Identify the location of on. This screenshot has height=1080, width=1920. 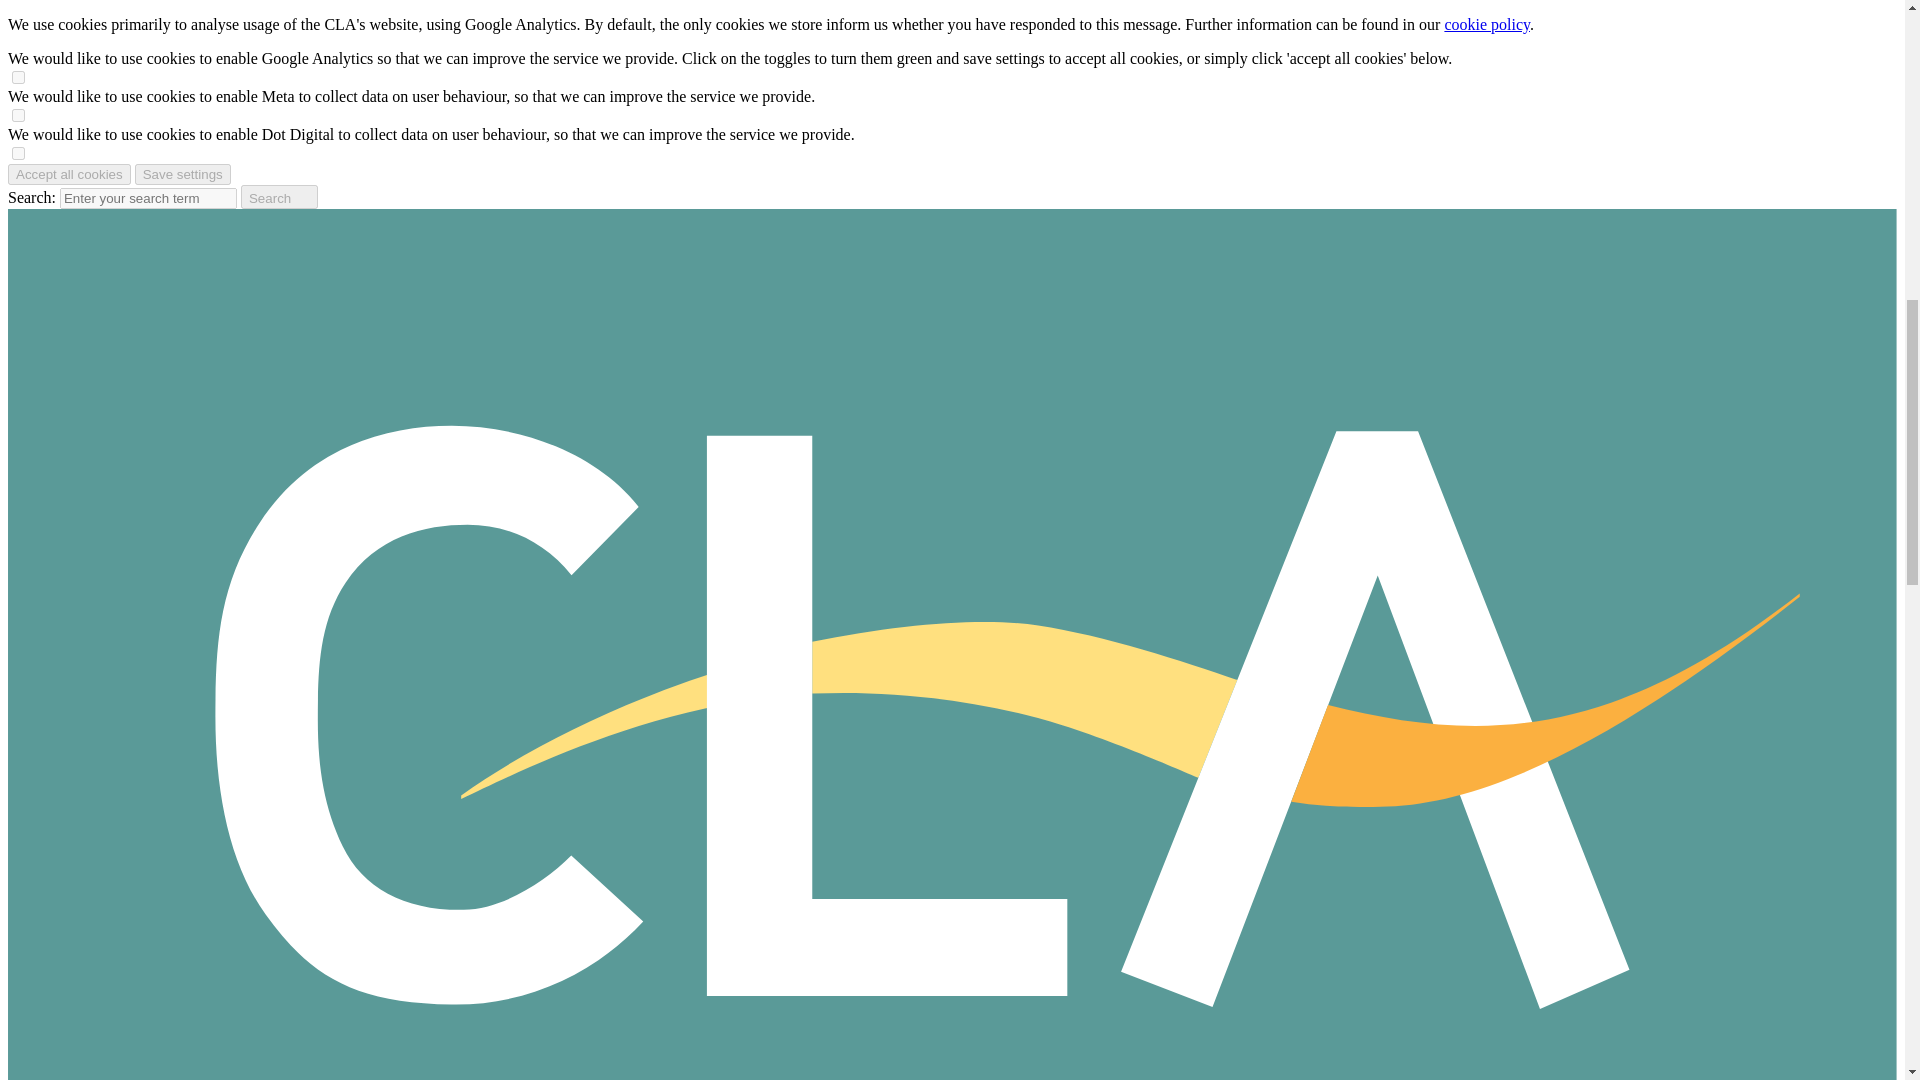
(18, 78).